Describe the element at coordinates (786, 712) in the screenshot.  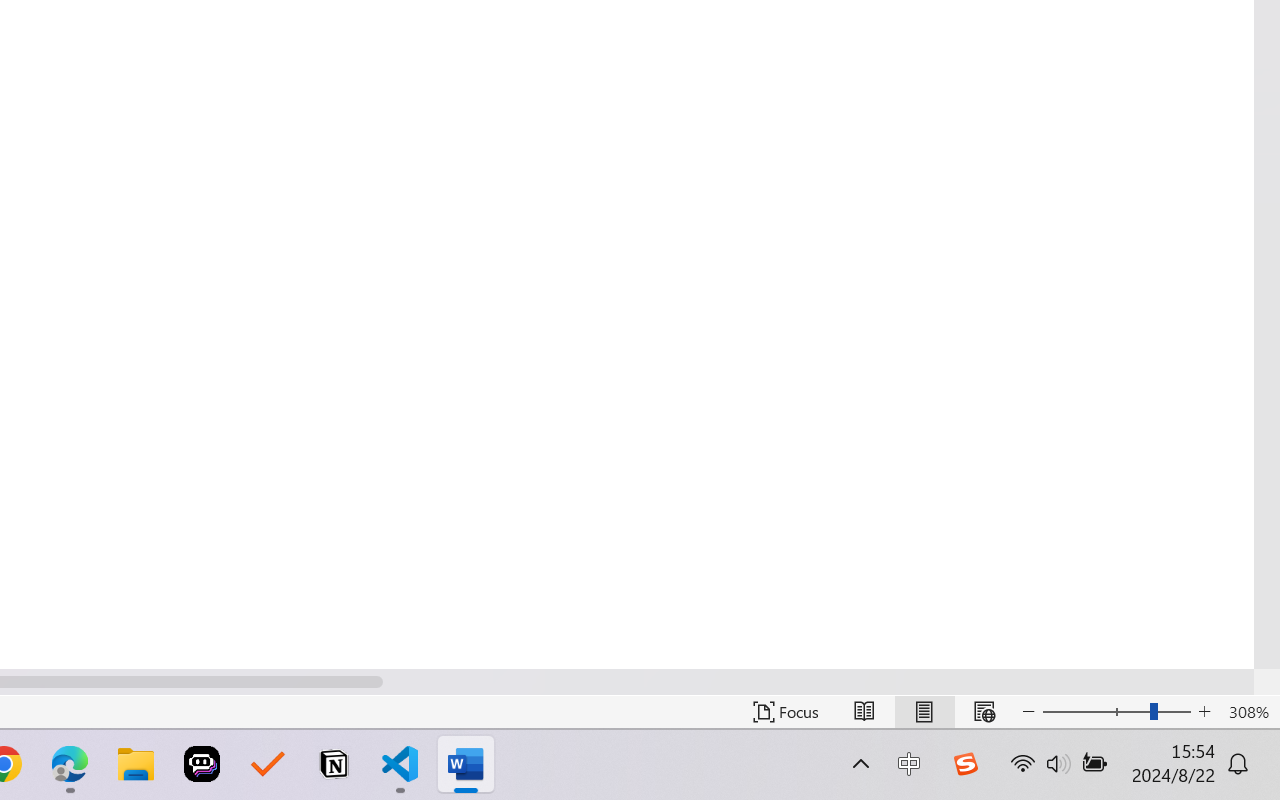
I see `Focus ` at that location.